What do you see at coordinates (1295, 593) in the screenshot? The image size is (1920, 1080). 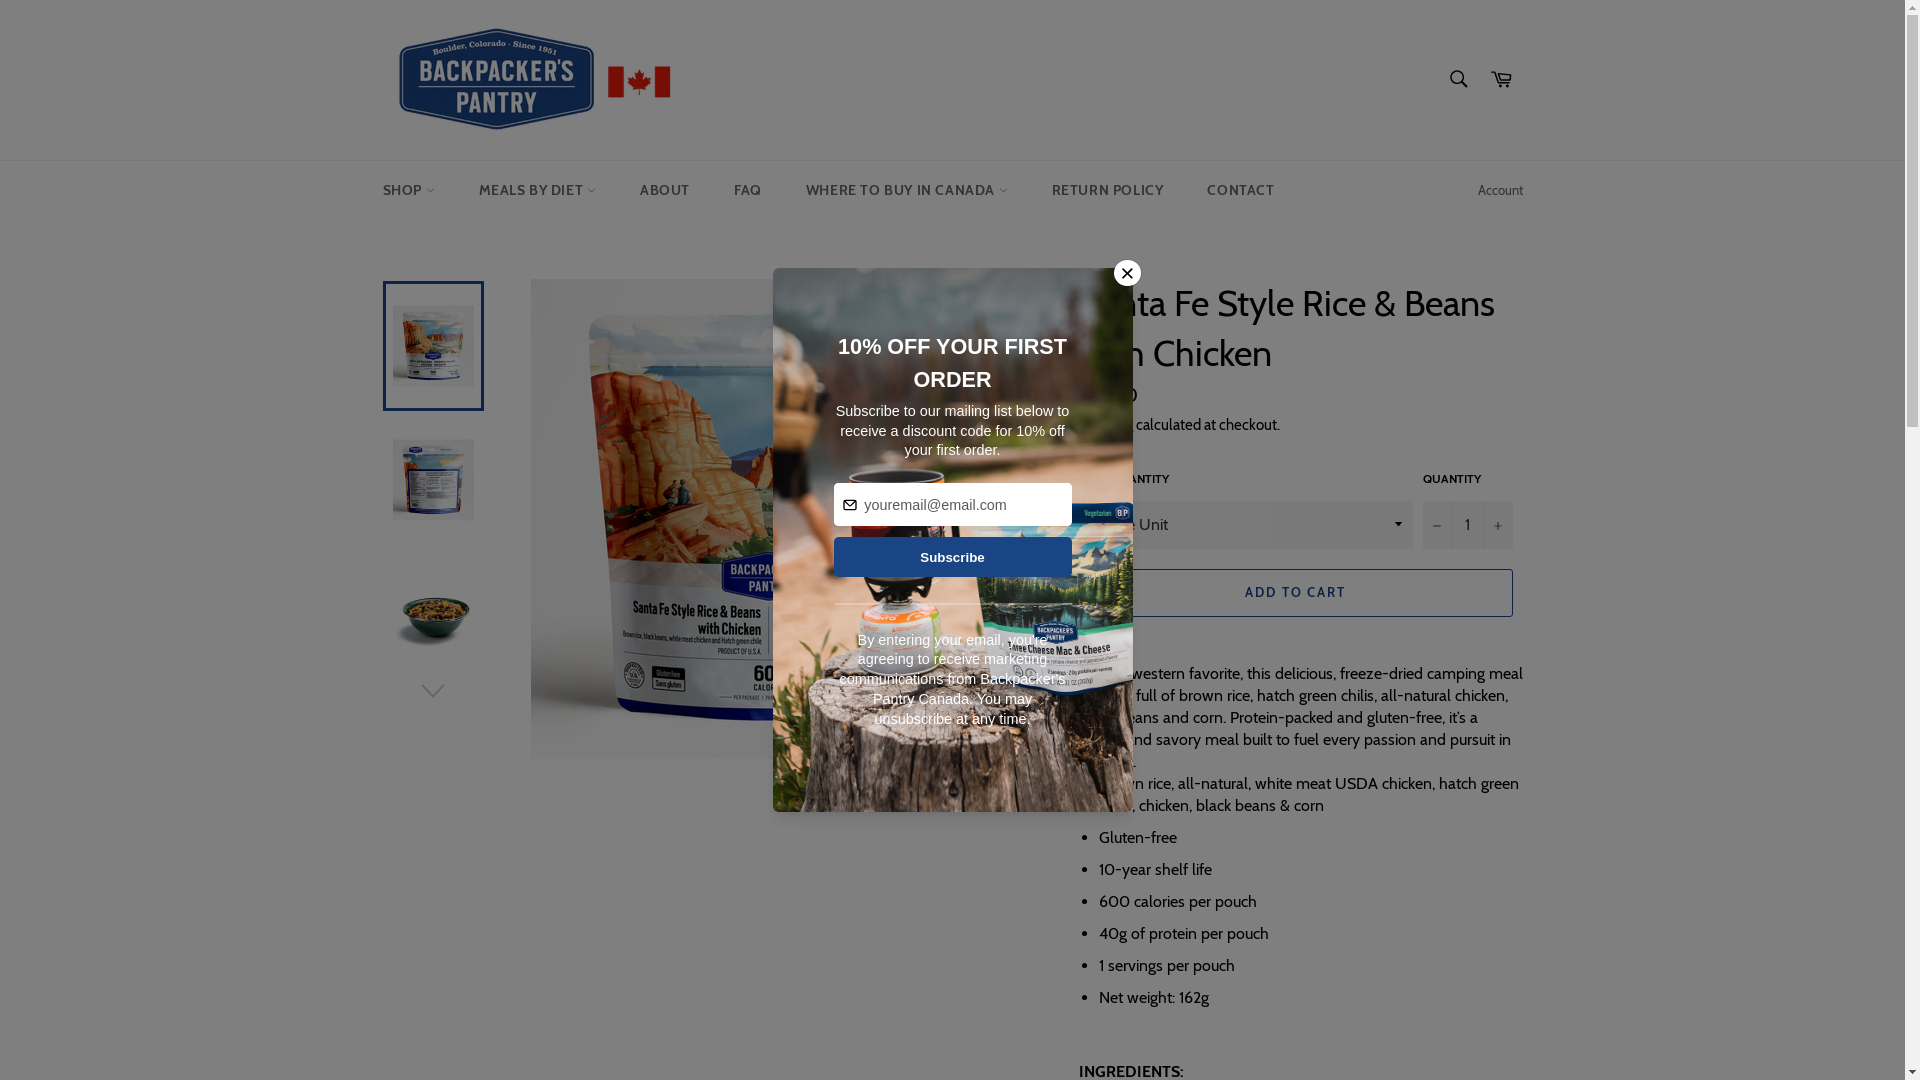 I see `ADD TO CART` at bounding box center [1295, 593].